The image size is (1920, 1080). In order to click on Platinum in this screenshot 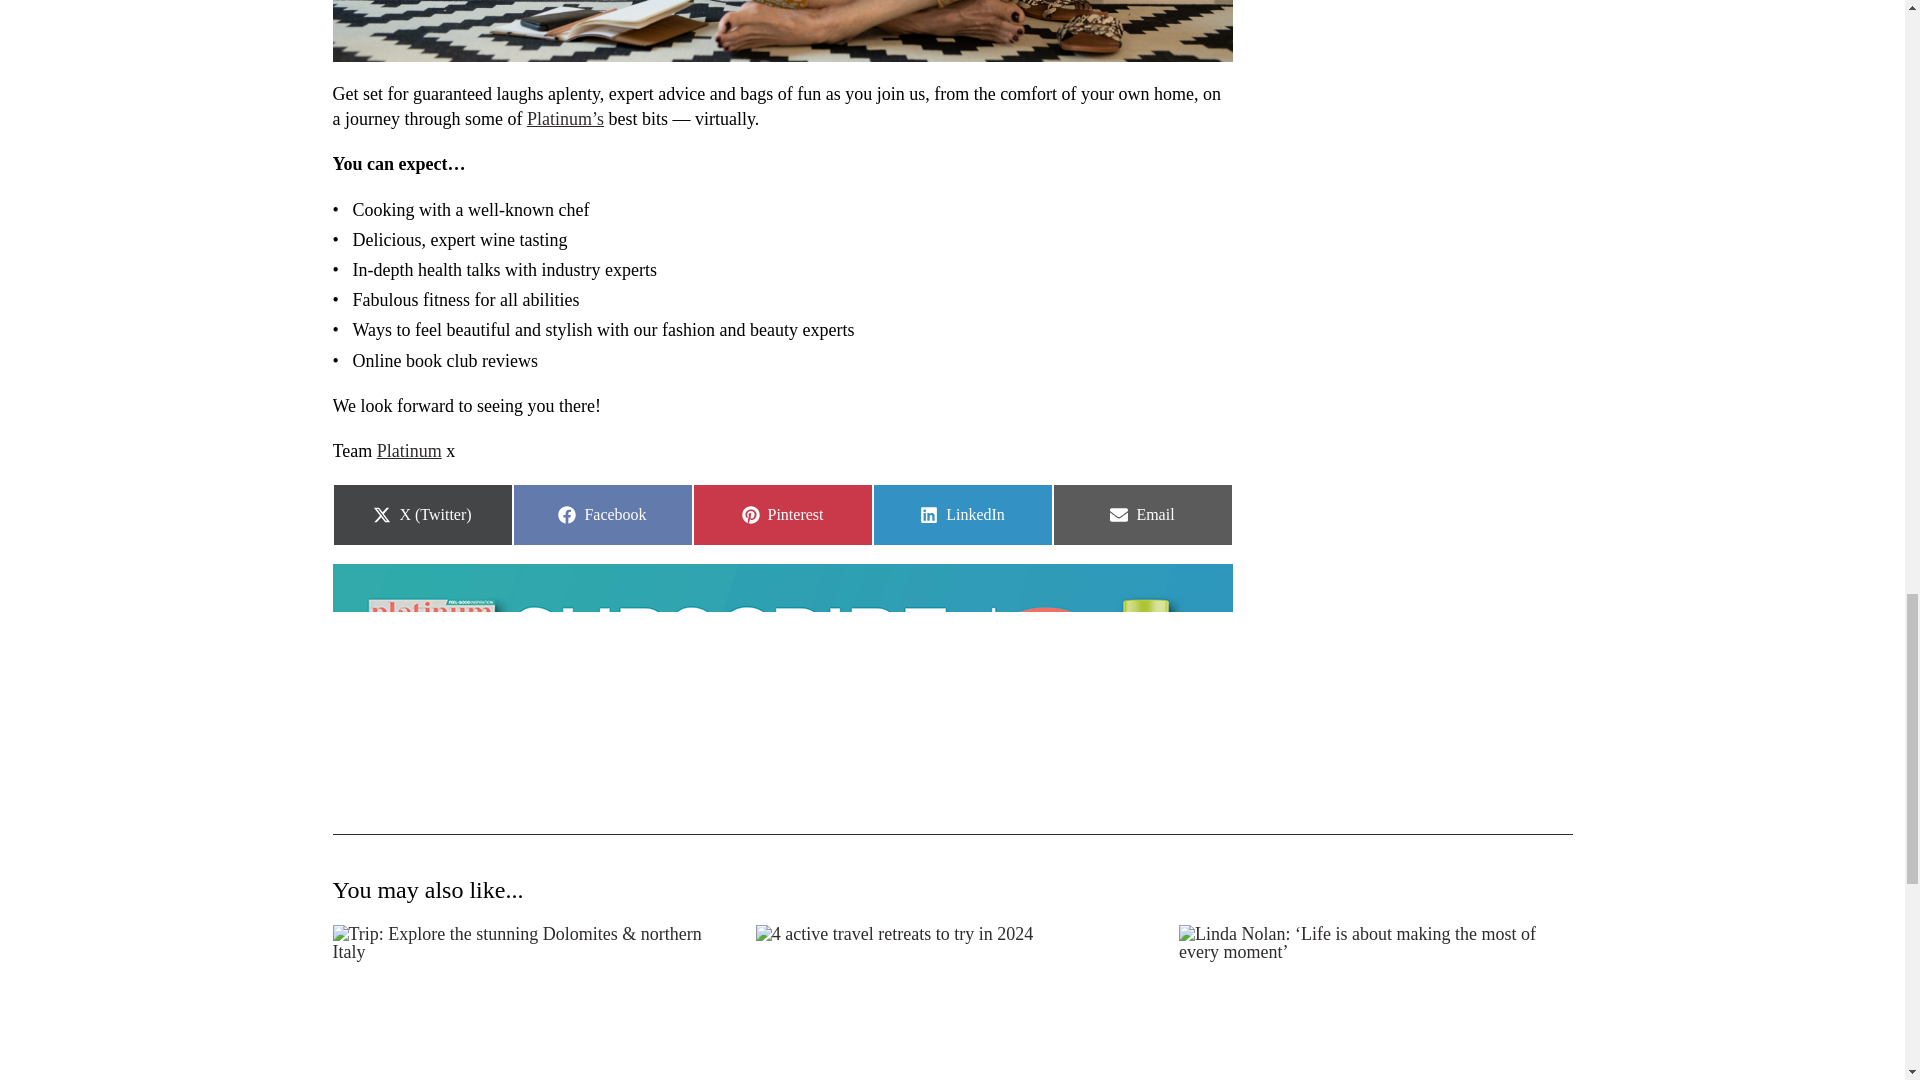, I will do `click(602, 514)`.